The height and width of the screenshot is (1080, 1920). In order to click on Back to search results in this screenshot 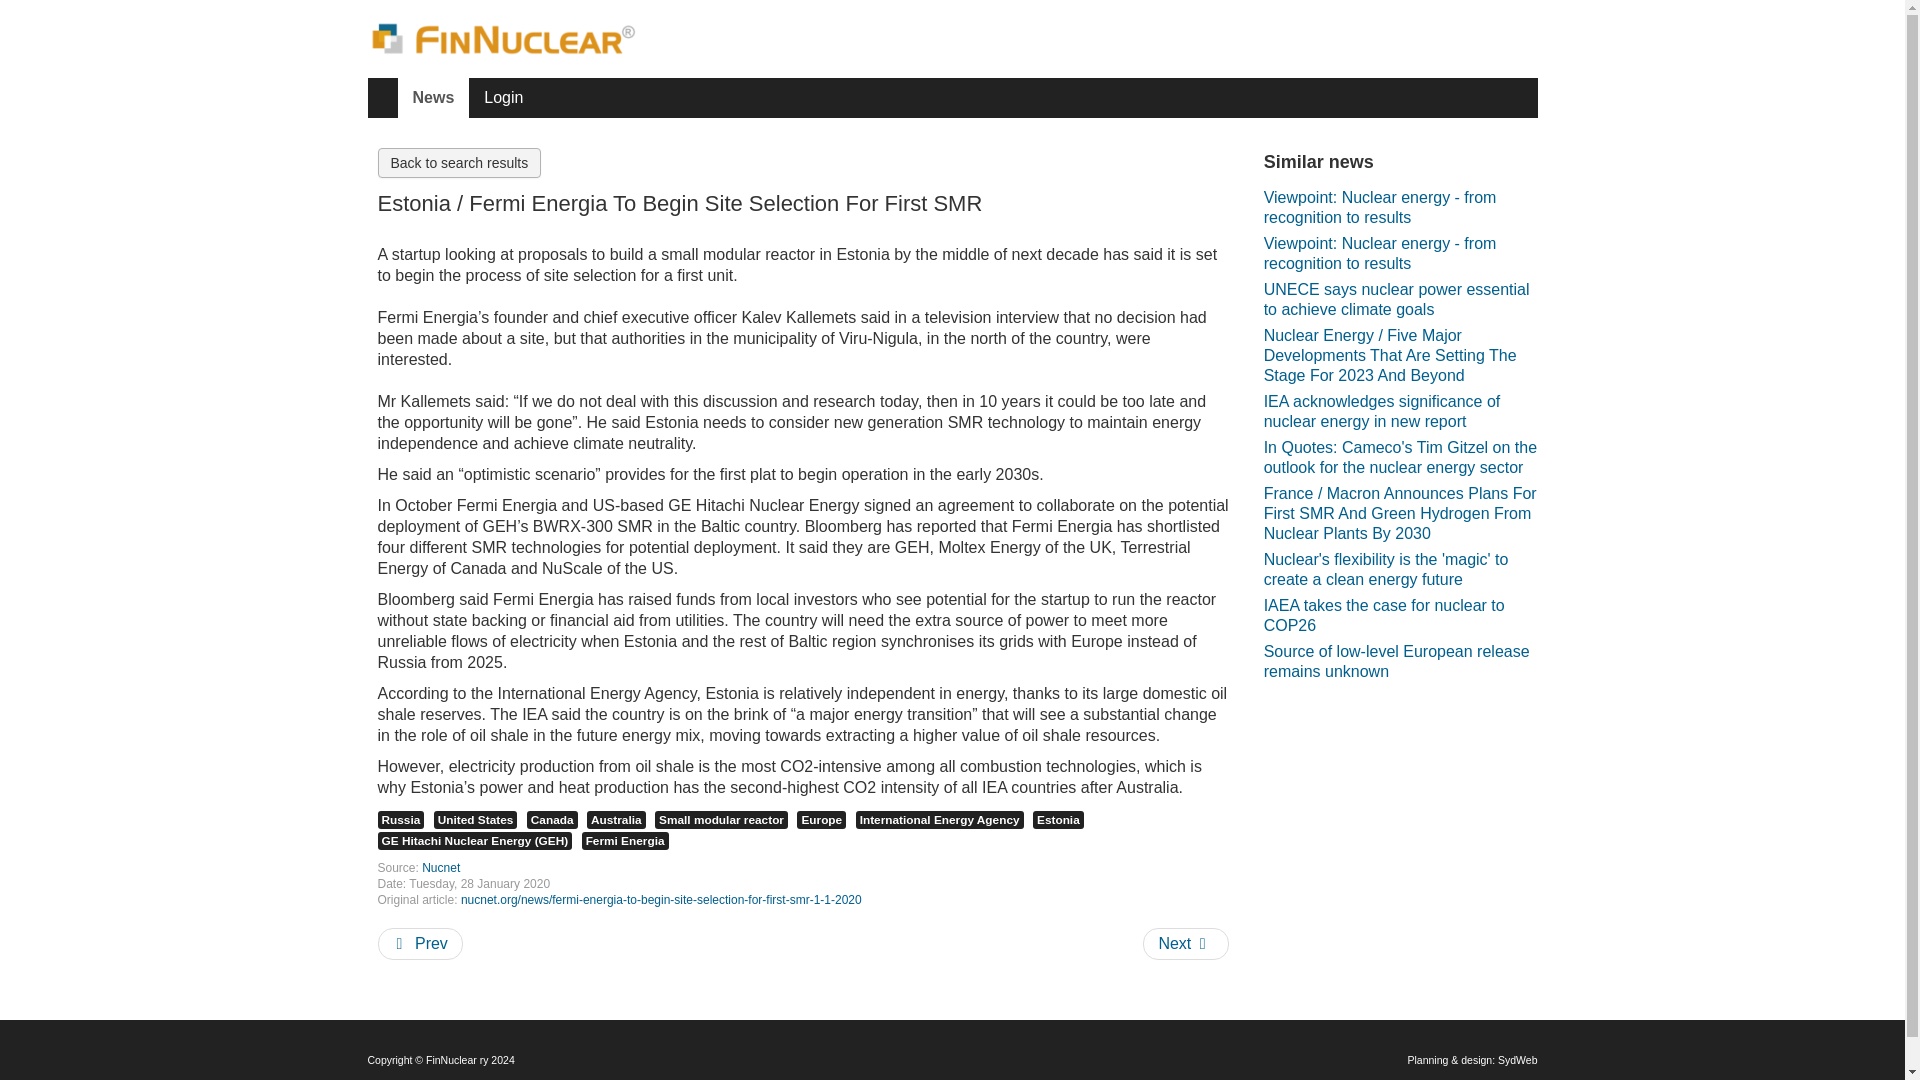, I will do `click(460, 162)`.